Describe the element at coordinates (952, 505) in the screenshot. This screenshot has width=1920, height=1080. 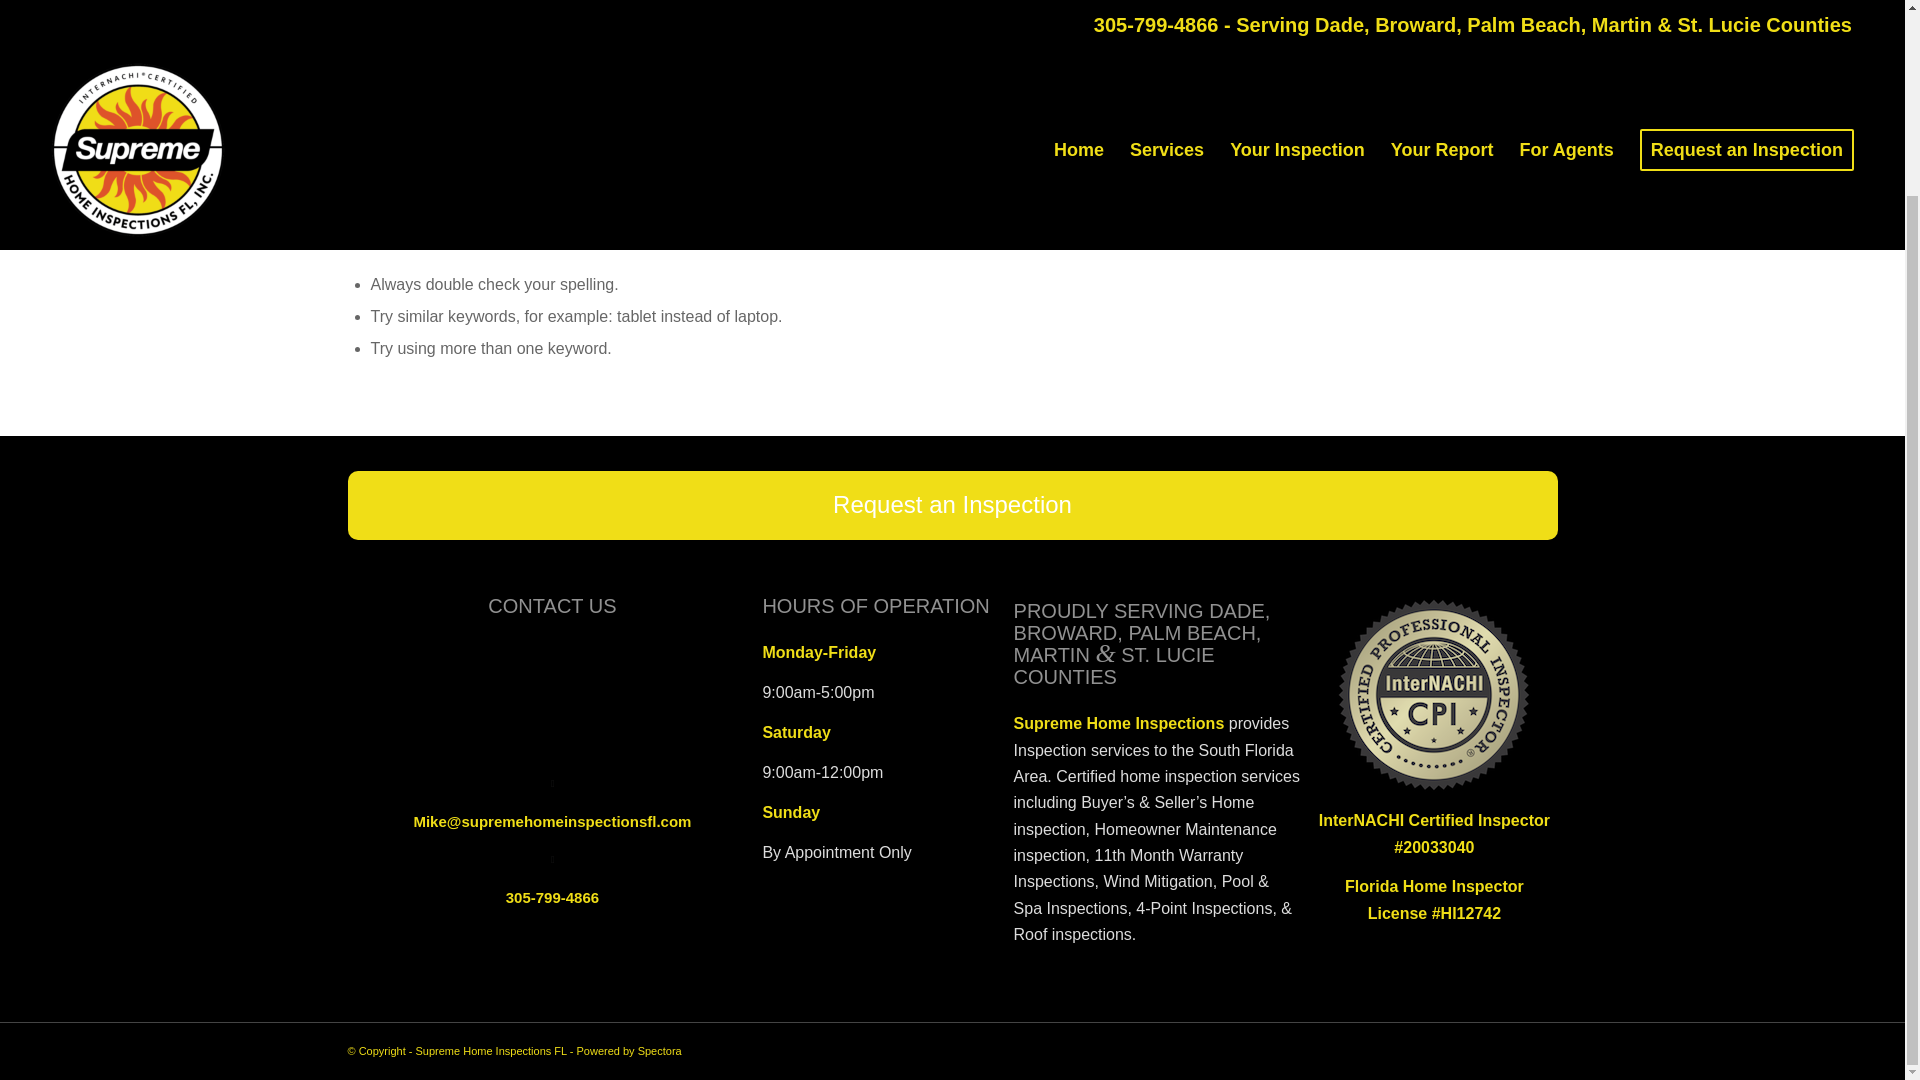
I see `Request an Inspection` at that location.